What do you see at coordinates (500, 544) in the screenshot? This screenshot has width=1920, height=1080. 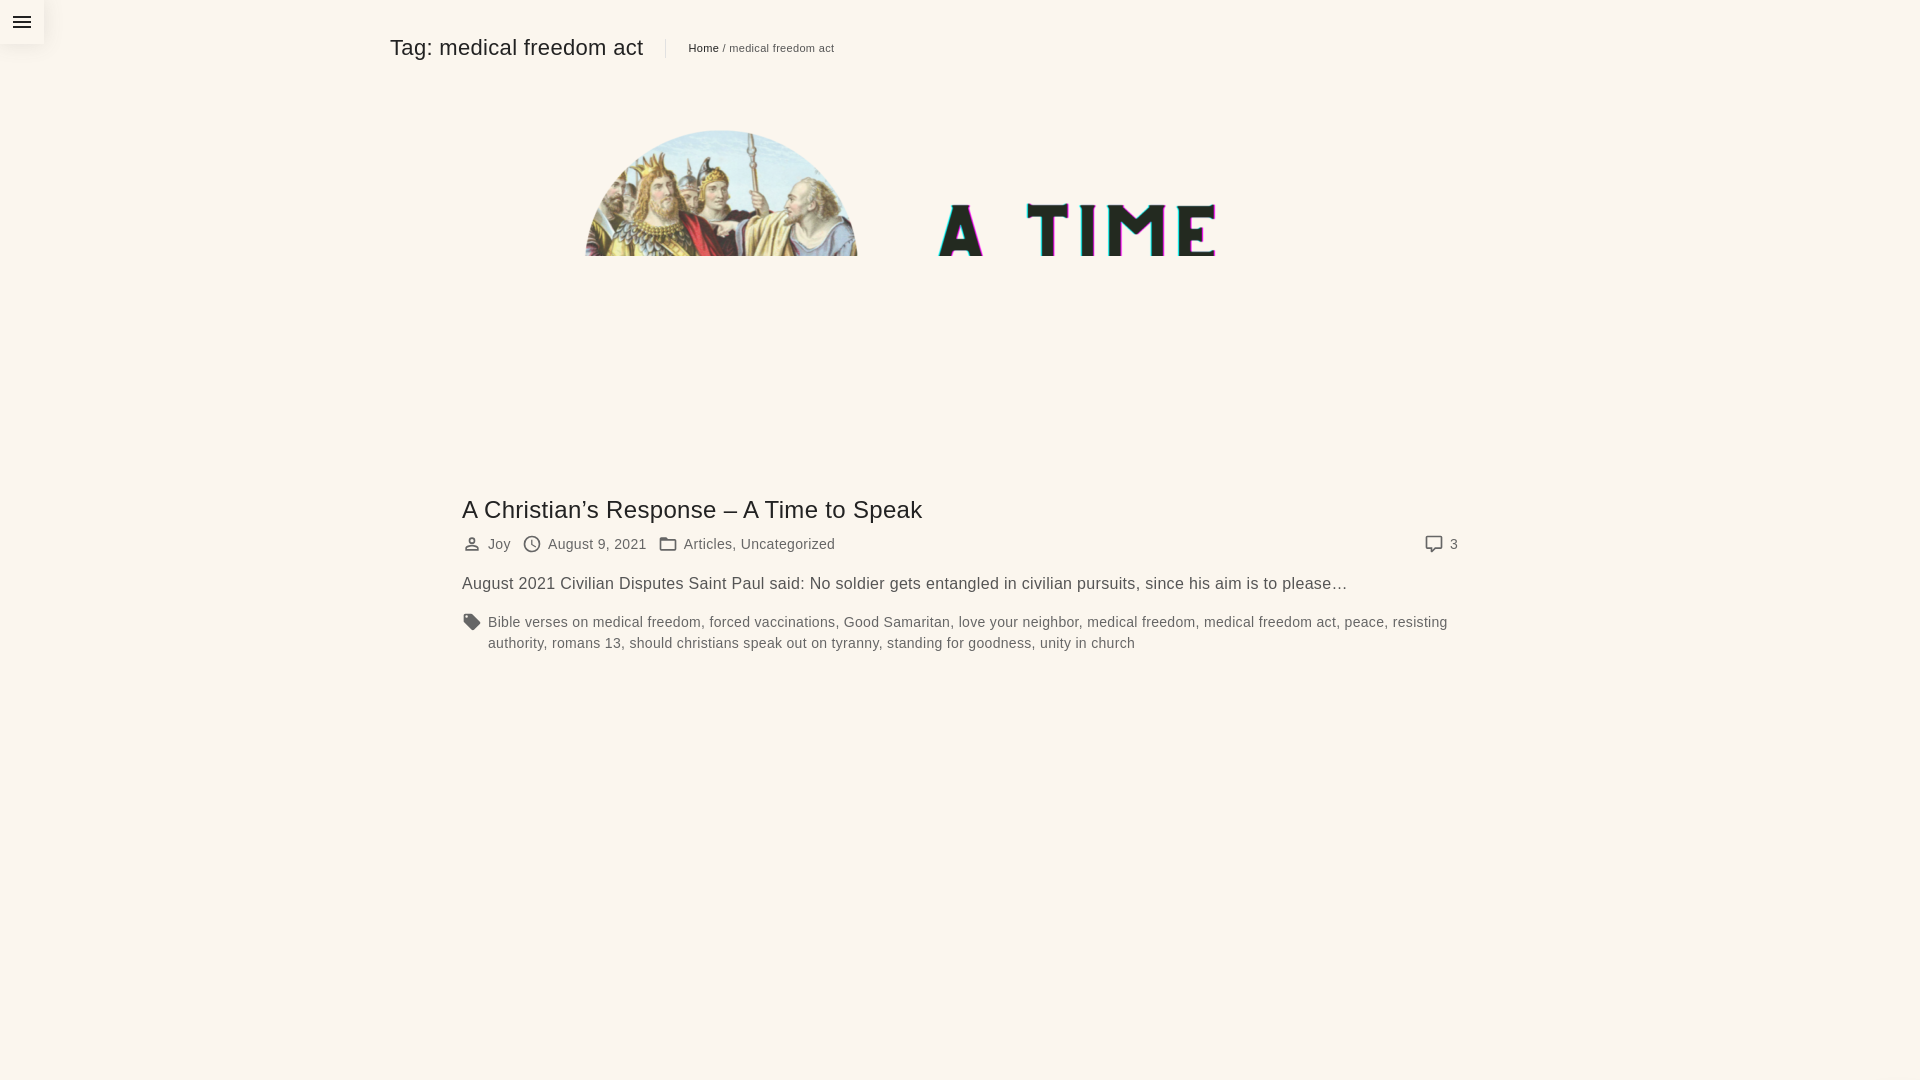 I see `Joy` at bounding box center [500, 544].